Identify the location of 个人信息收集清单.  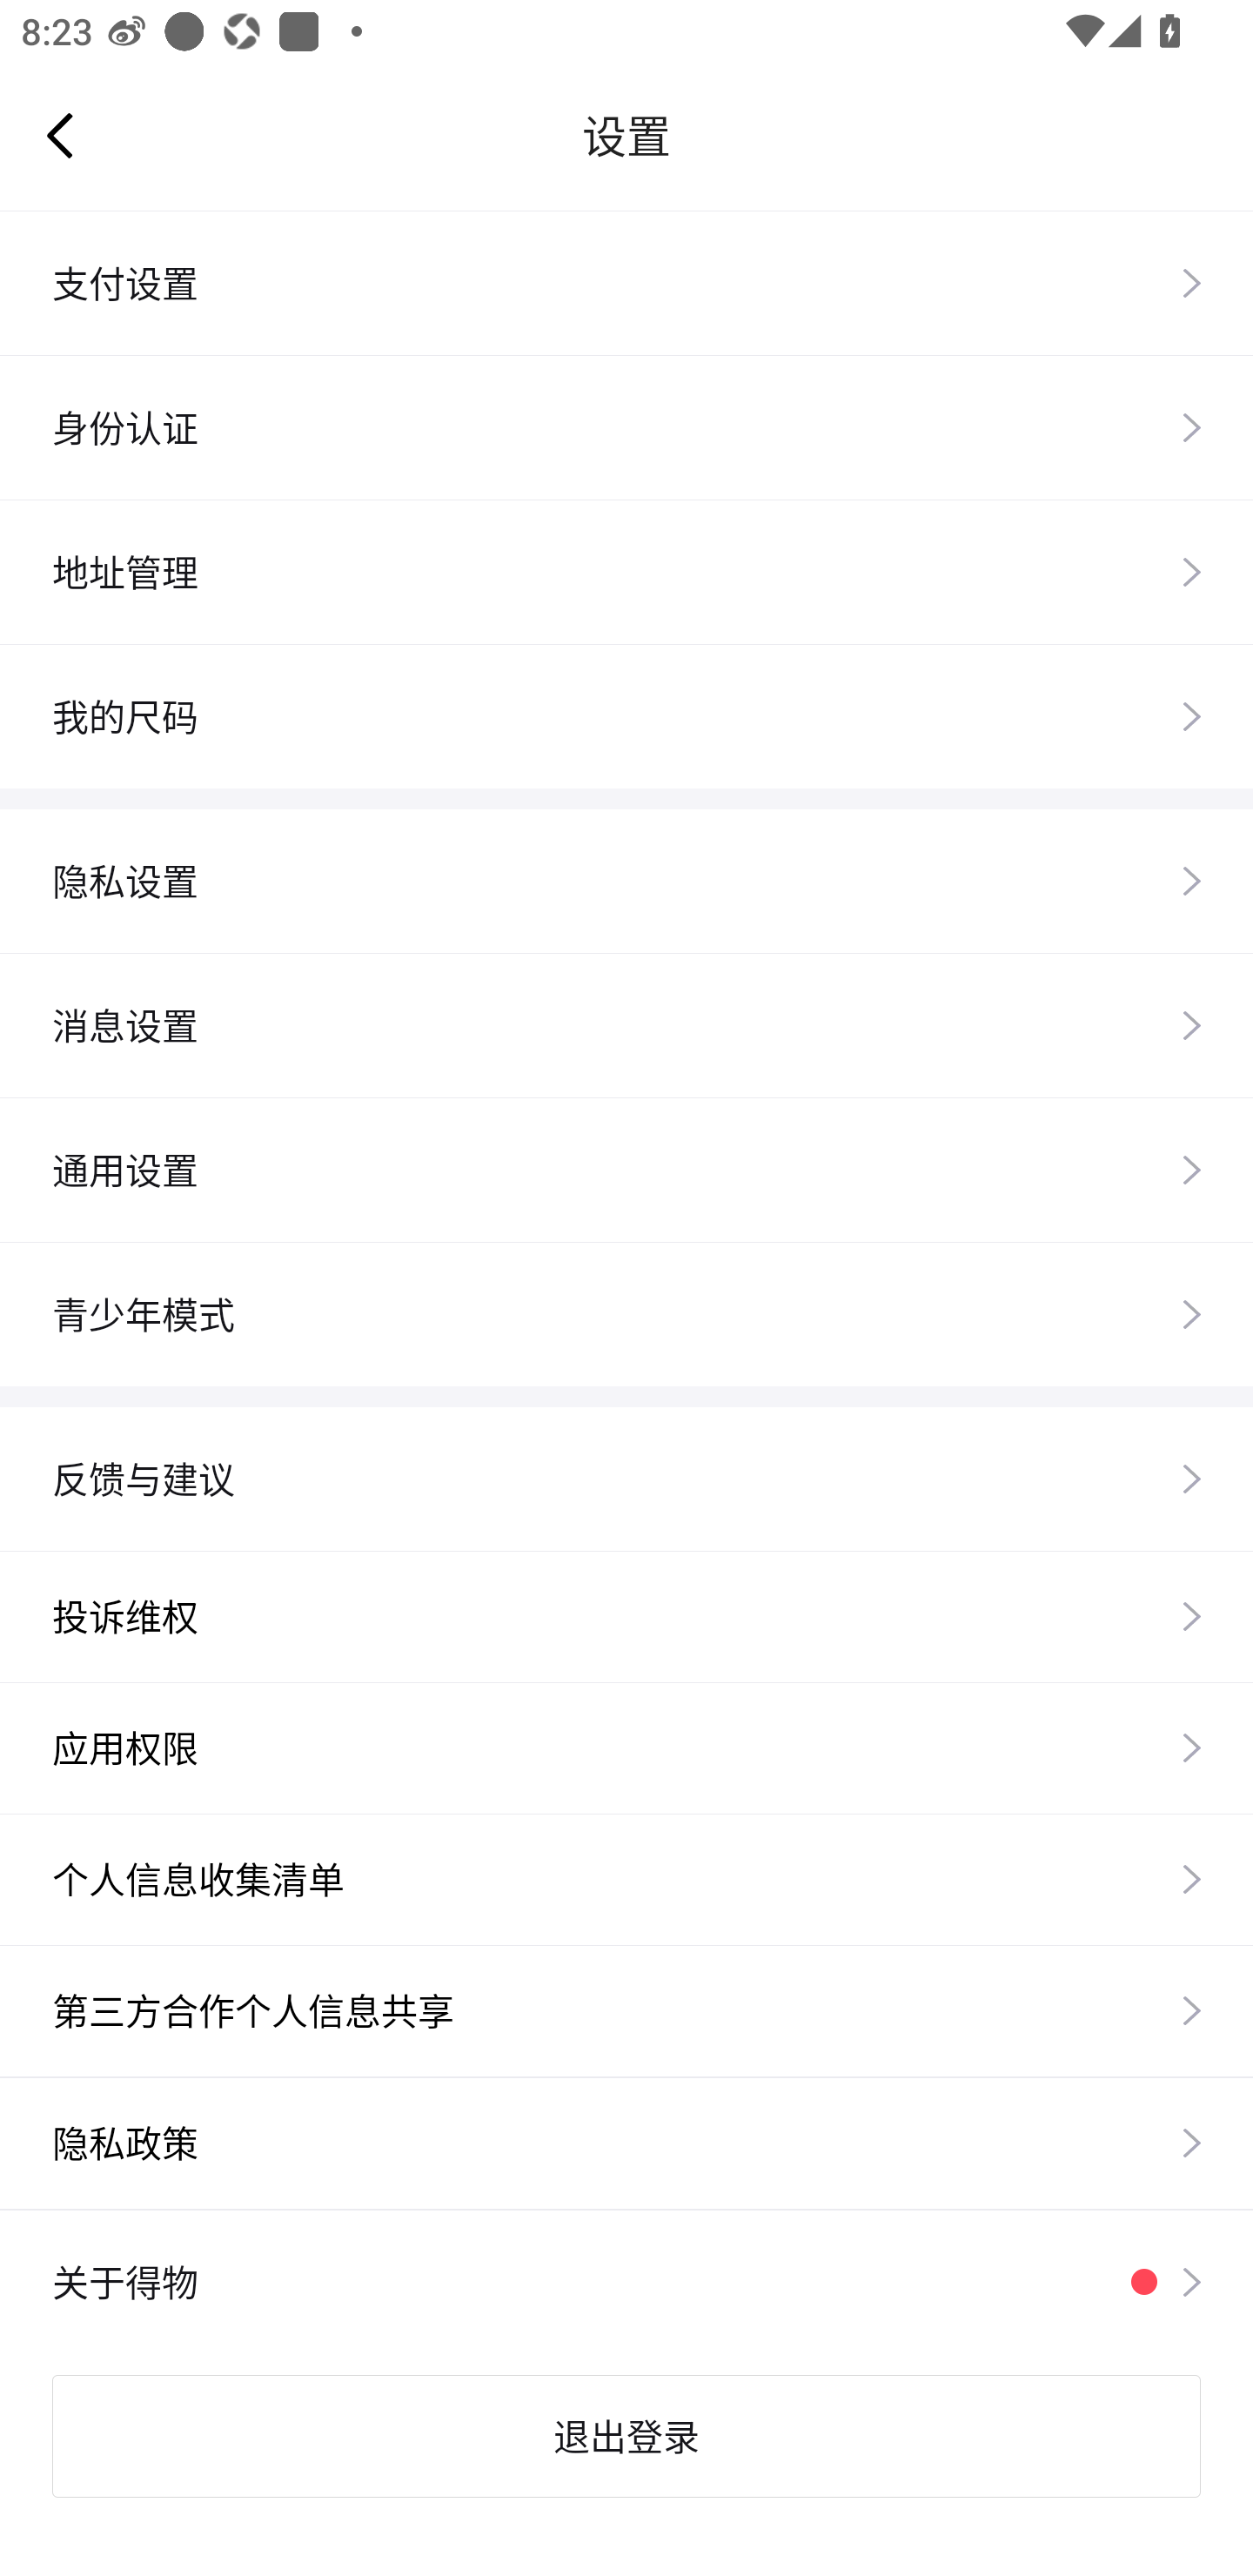
(626, 1878).